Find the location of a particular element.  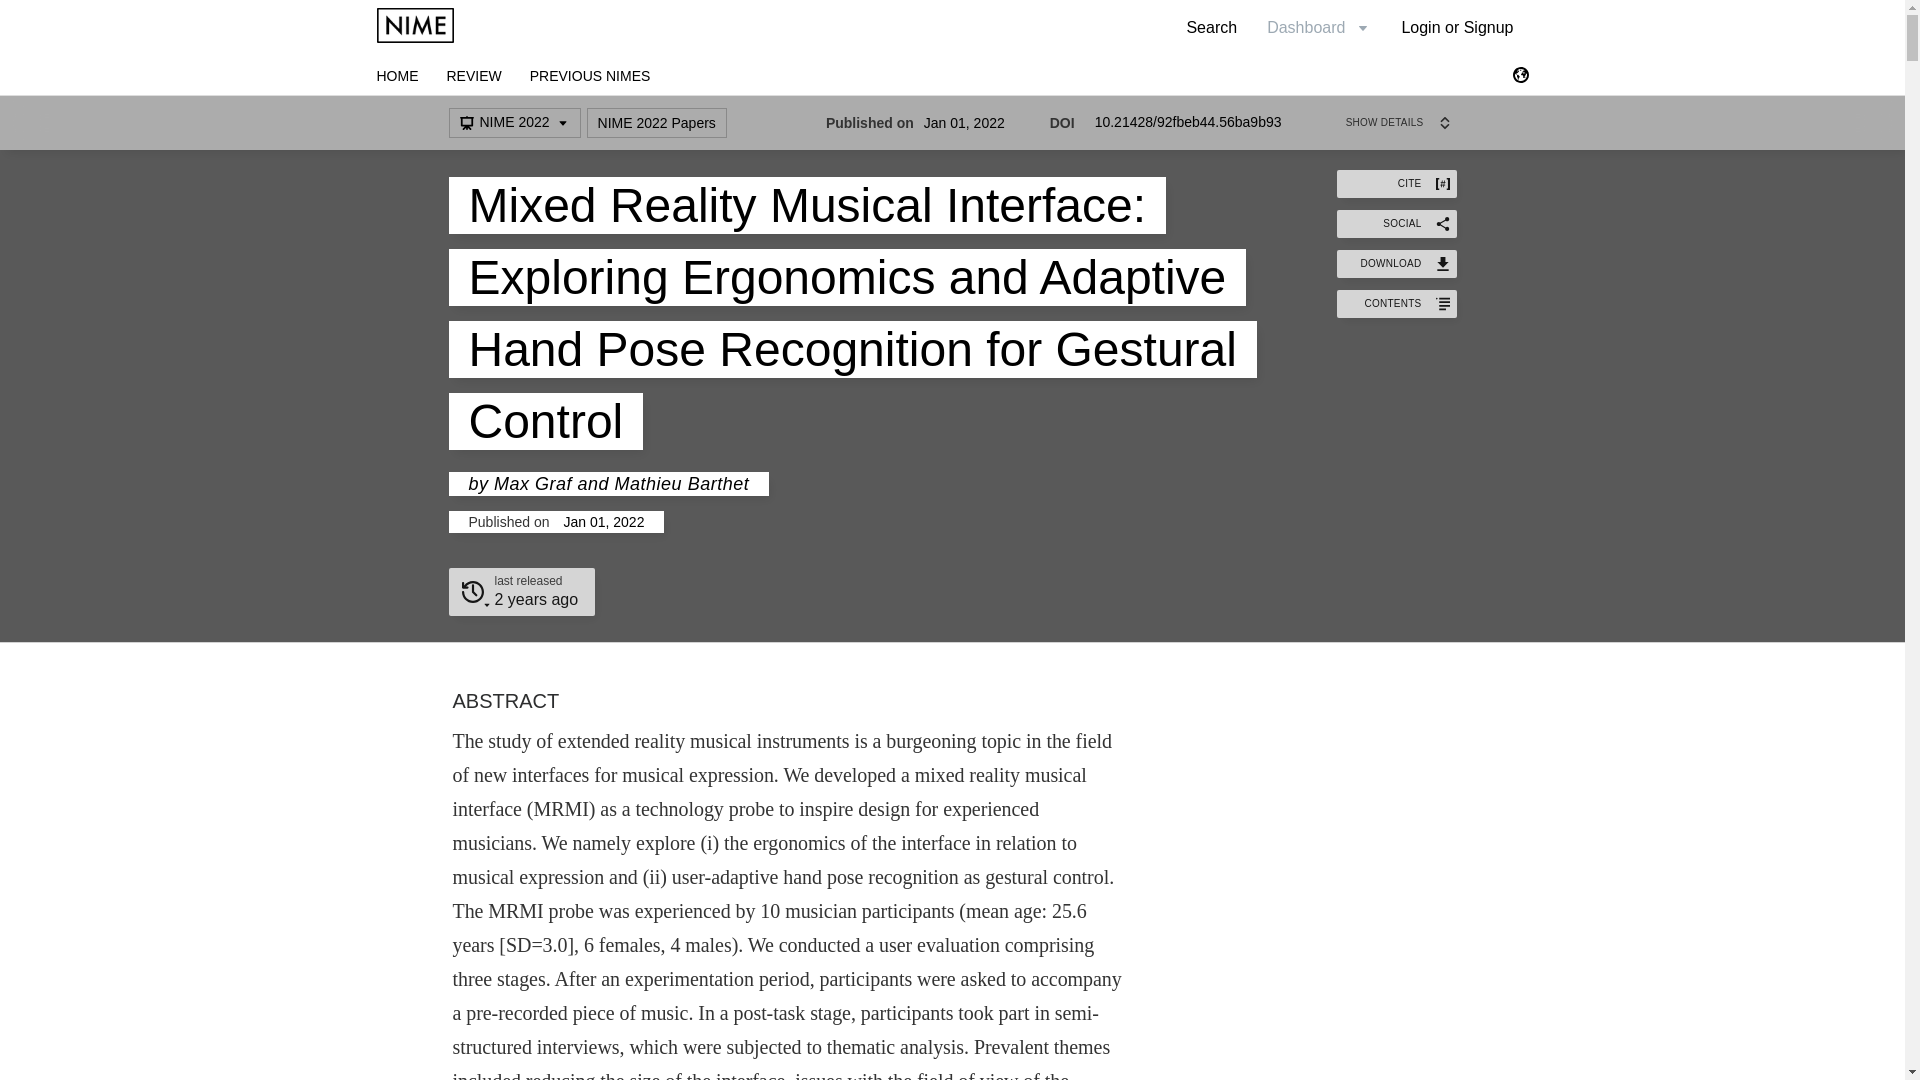

PREVIOUS NIMES is located at coordinates (590, 76).